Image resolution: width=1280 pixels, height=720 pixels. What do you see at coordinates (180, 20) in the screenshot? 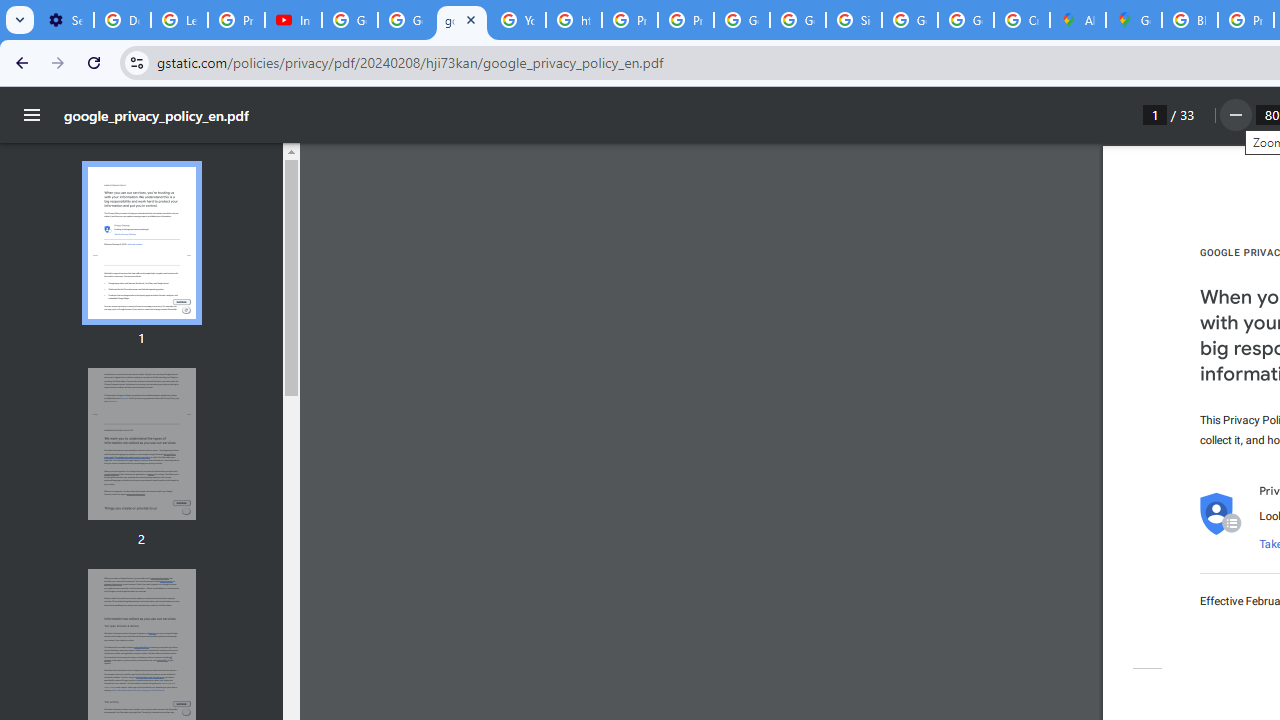
I see `Learn how to find your photos - Google Photos Help` at bounding box center [180, 20].